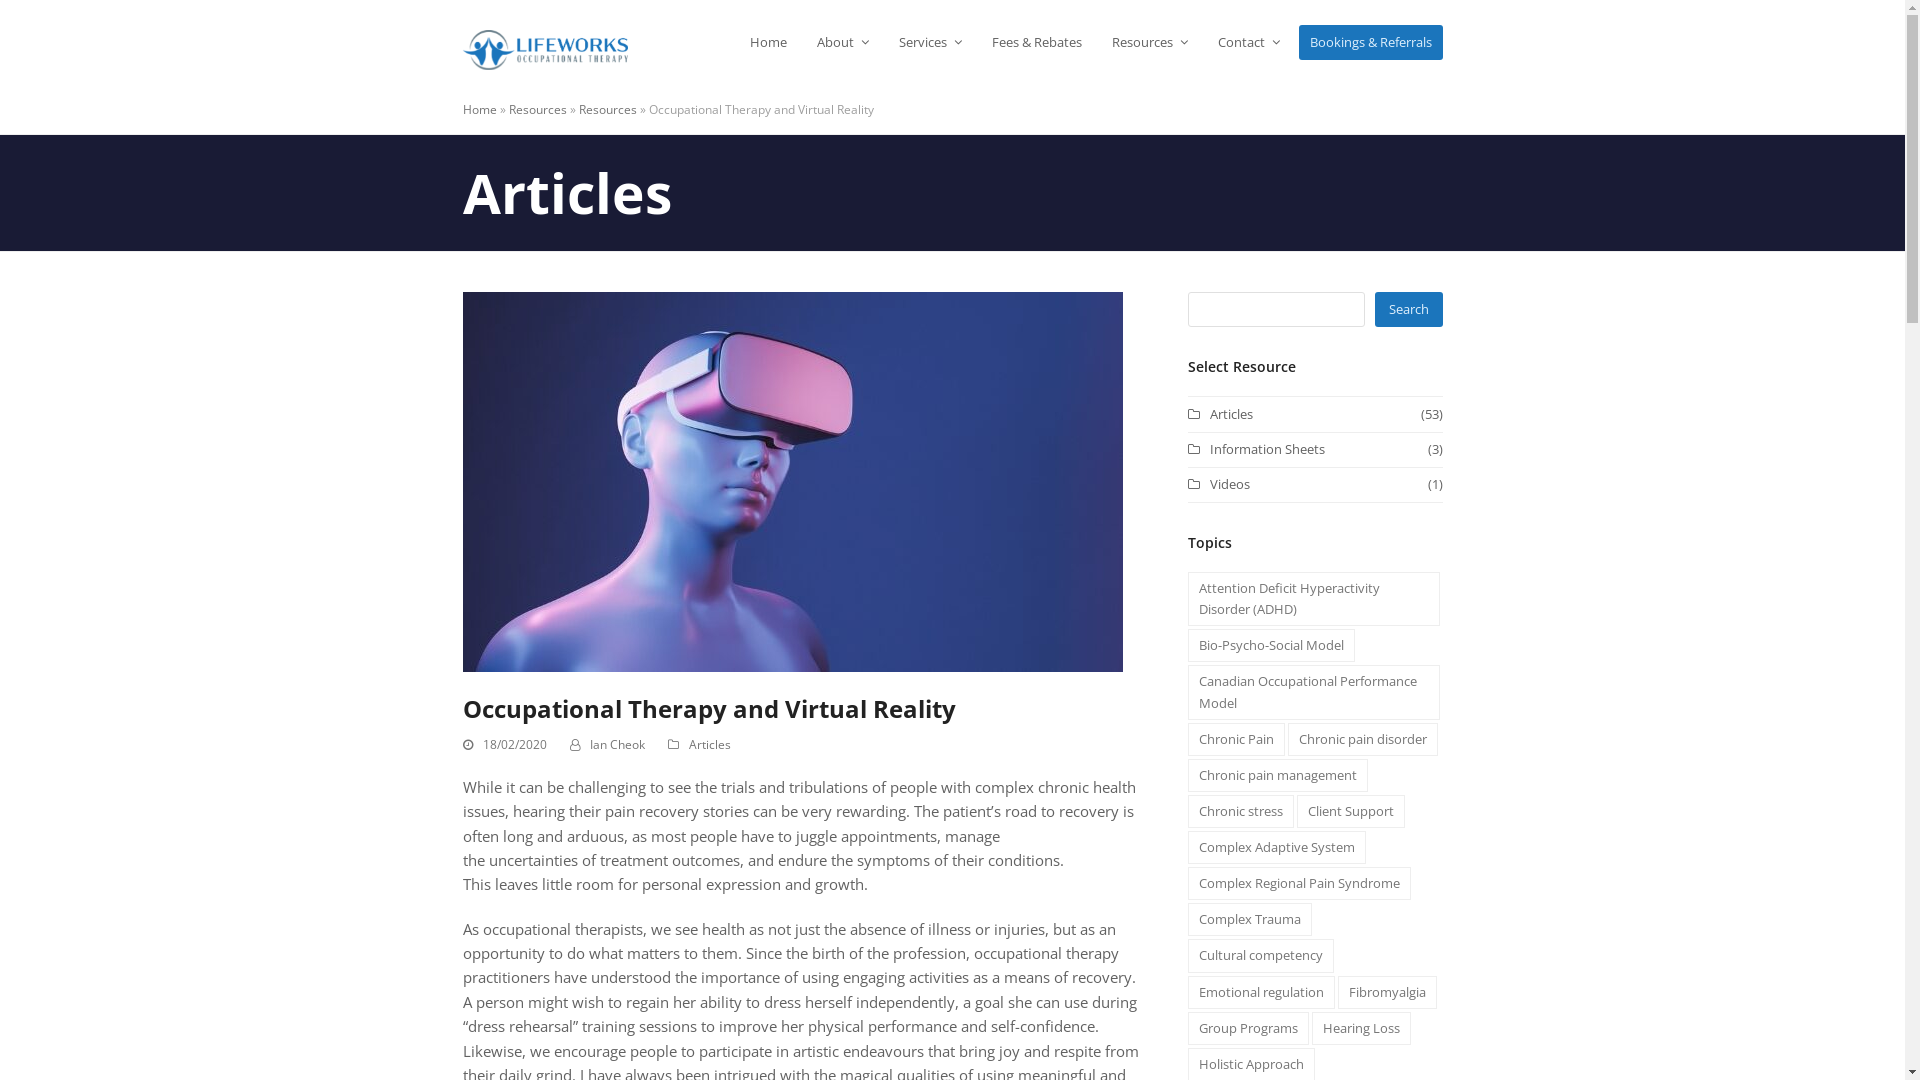 This screenshot has width=1920, height=1080. What do you see at coordinates (1262, 992) in the screenshot?
I see `Emotional regulation` at bounding box center [1262, 992].